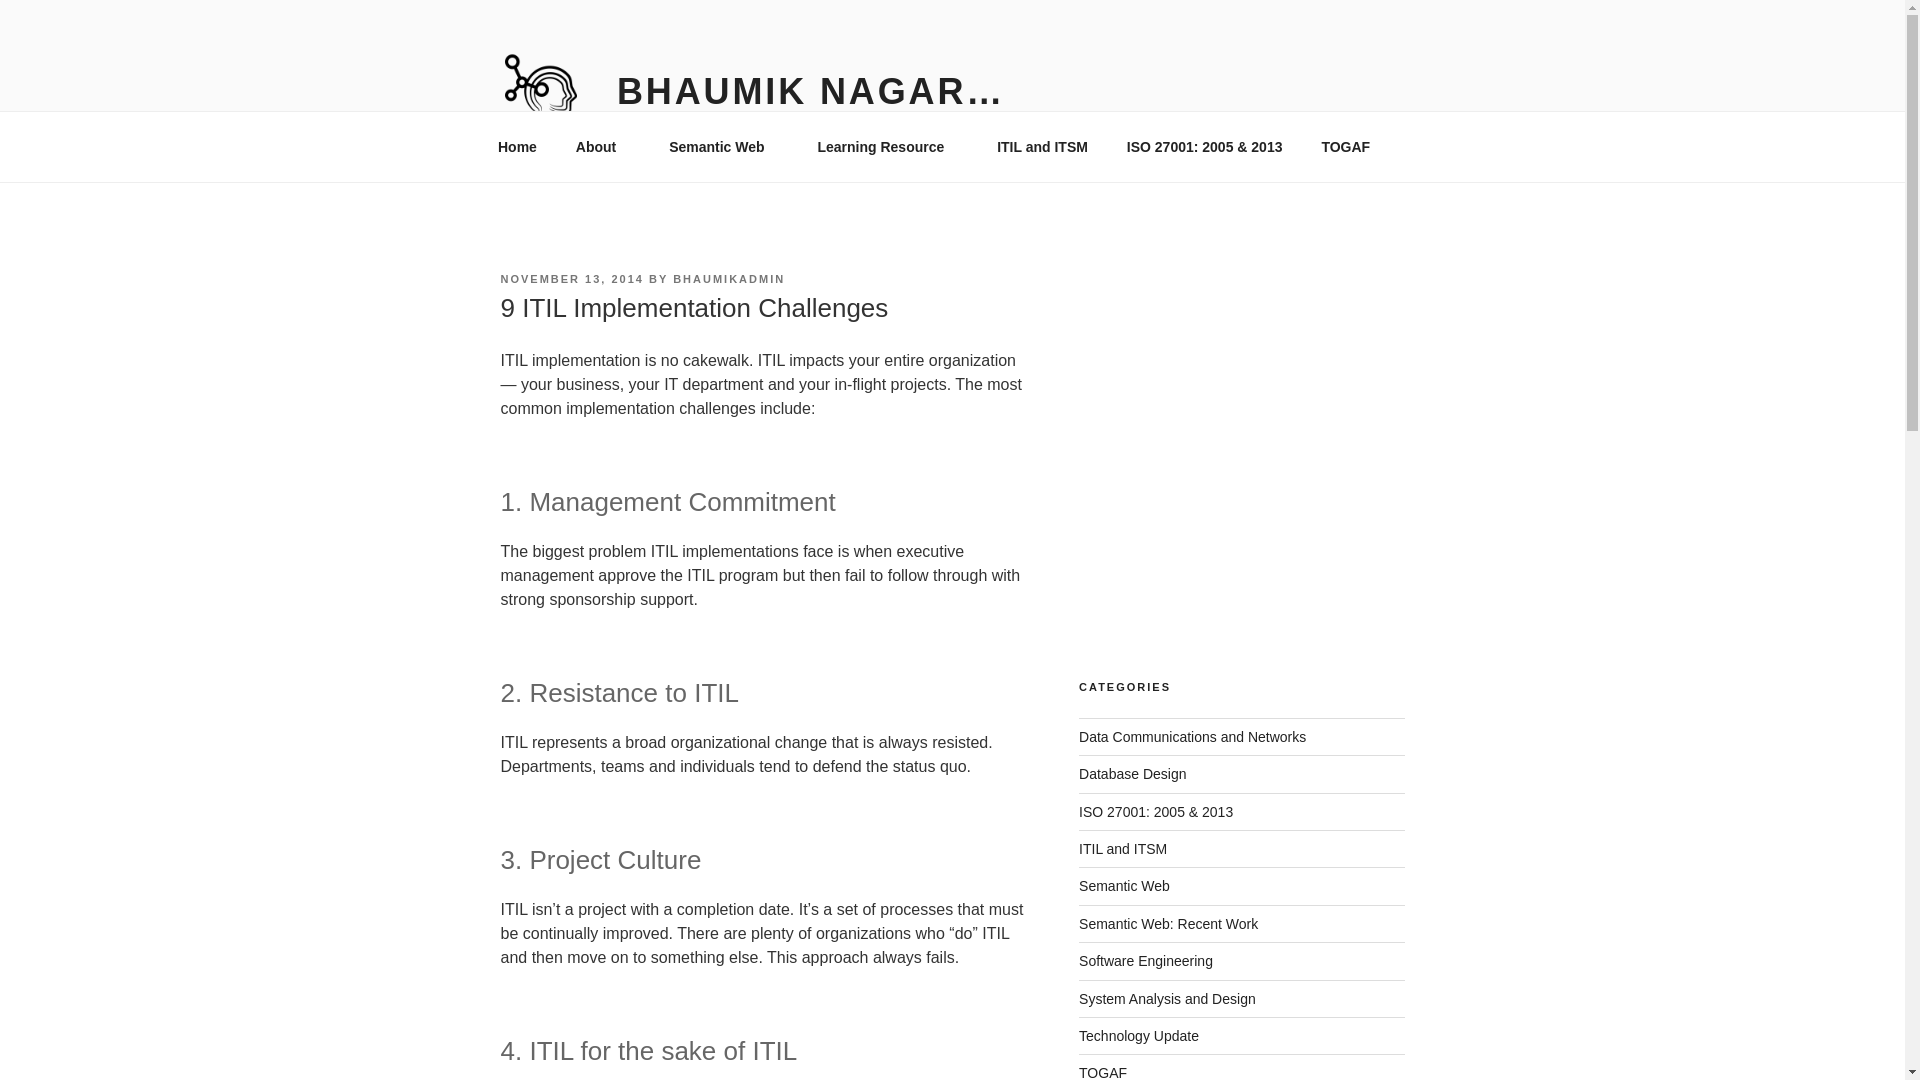  I want to click on BHAUMIKADMIN, so click(729, 279).